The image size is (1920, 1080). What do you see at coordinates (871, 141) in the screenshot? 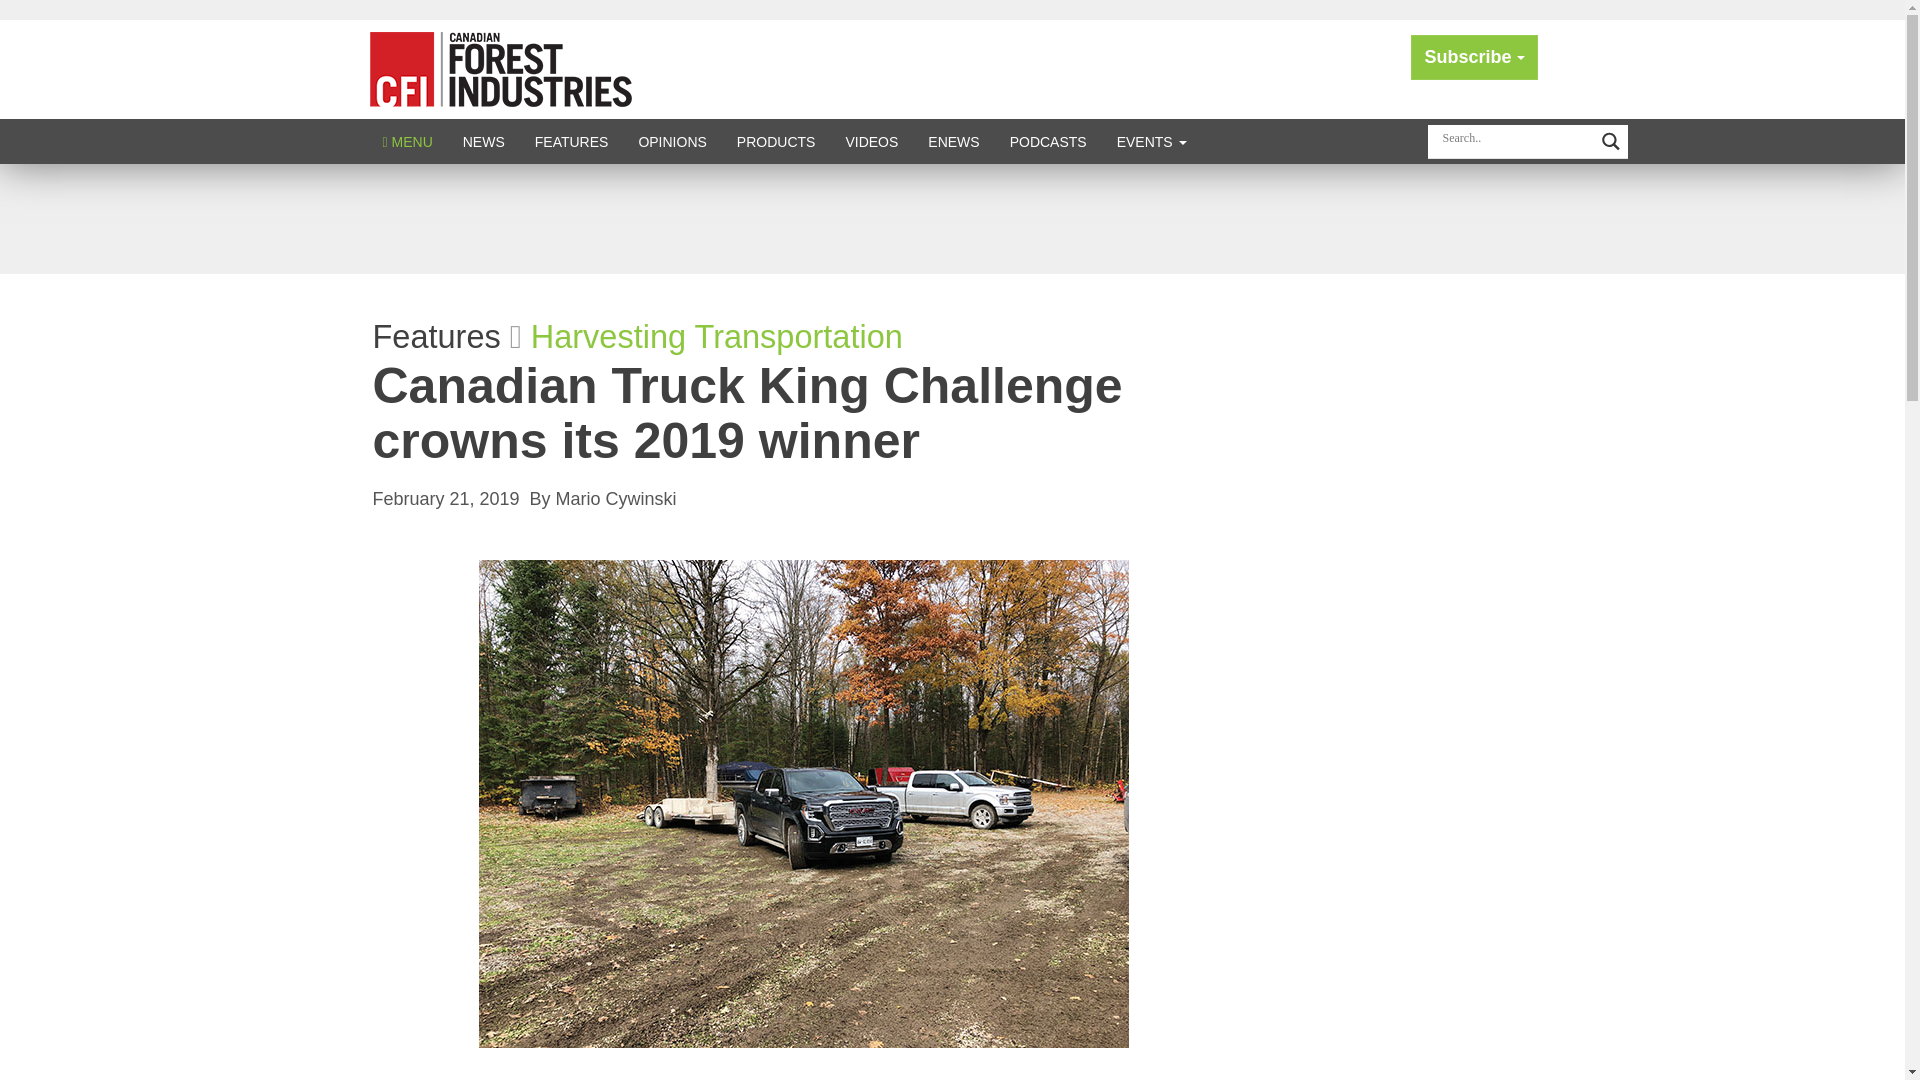
I see `VIDEOS` at bounding box center [871, 141].